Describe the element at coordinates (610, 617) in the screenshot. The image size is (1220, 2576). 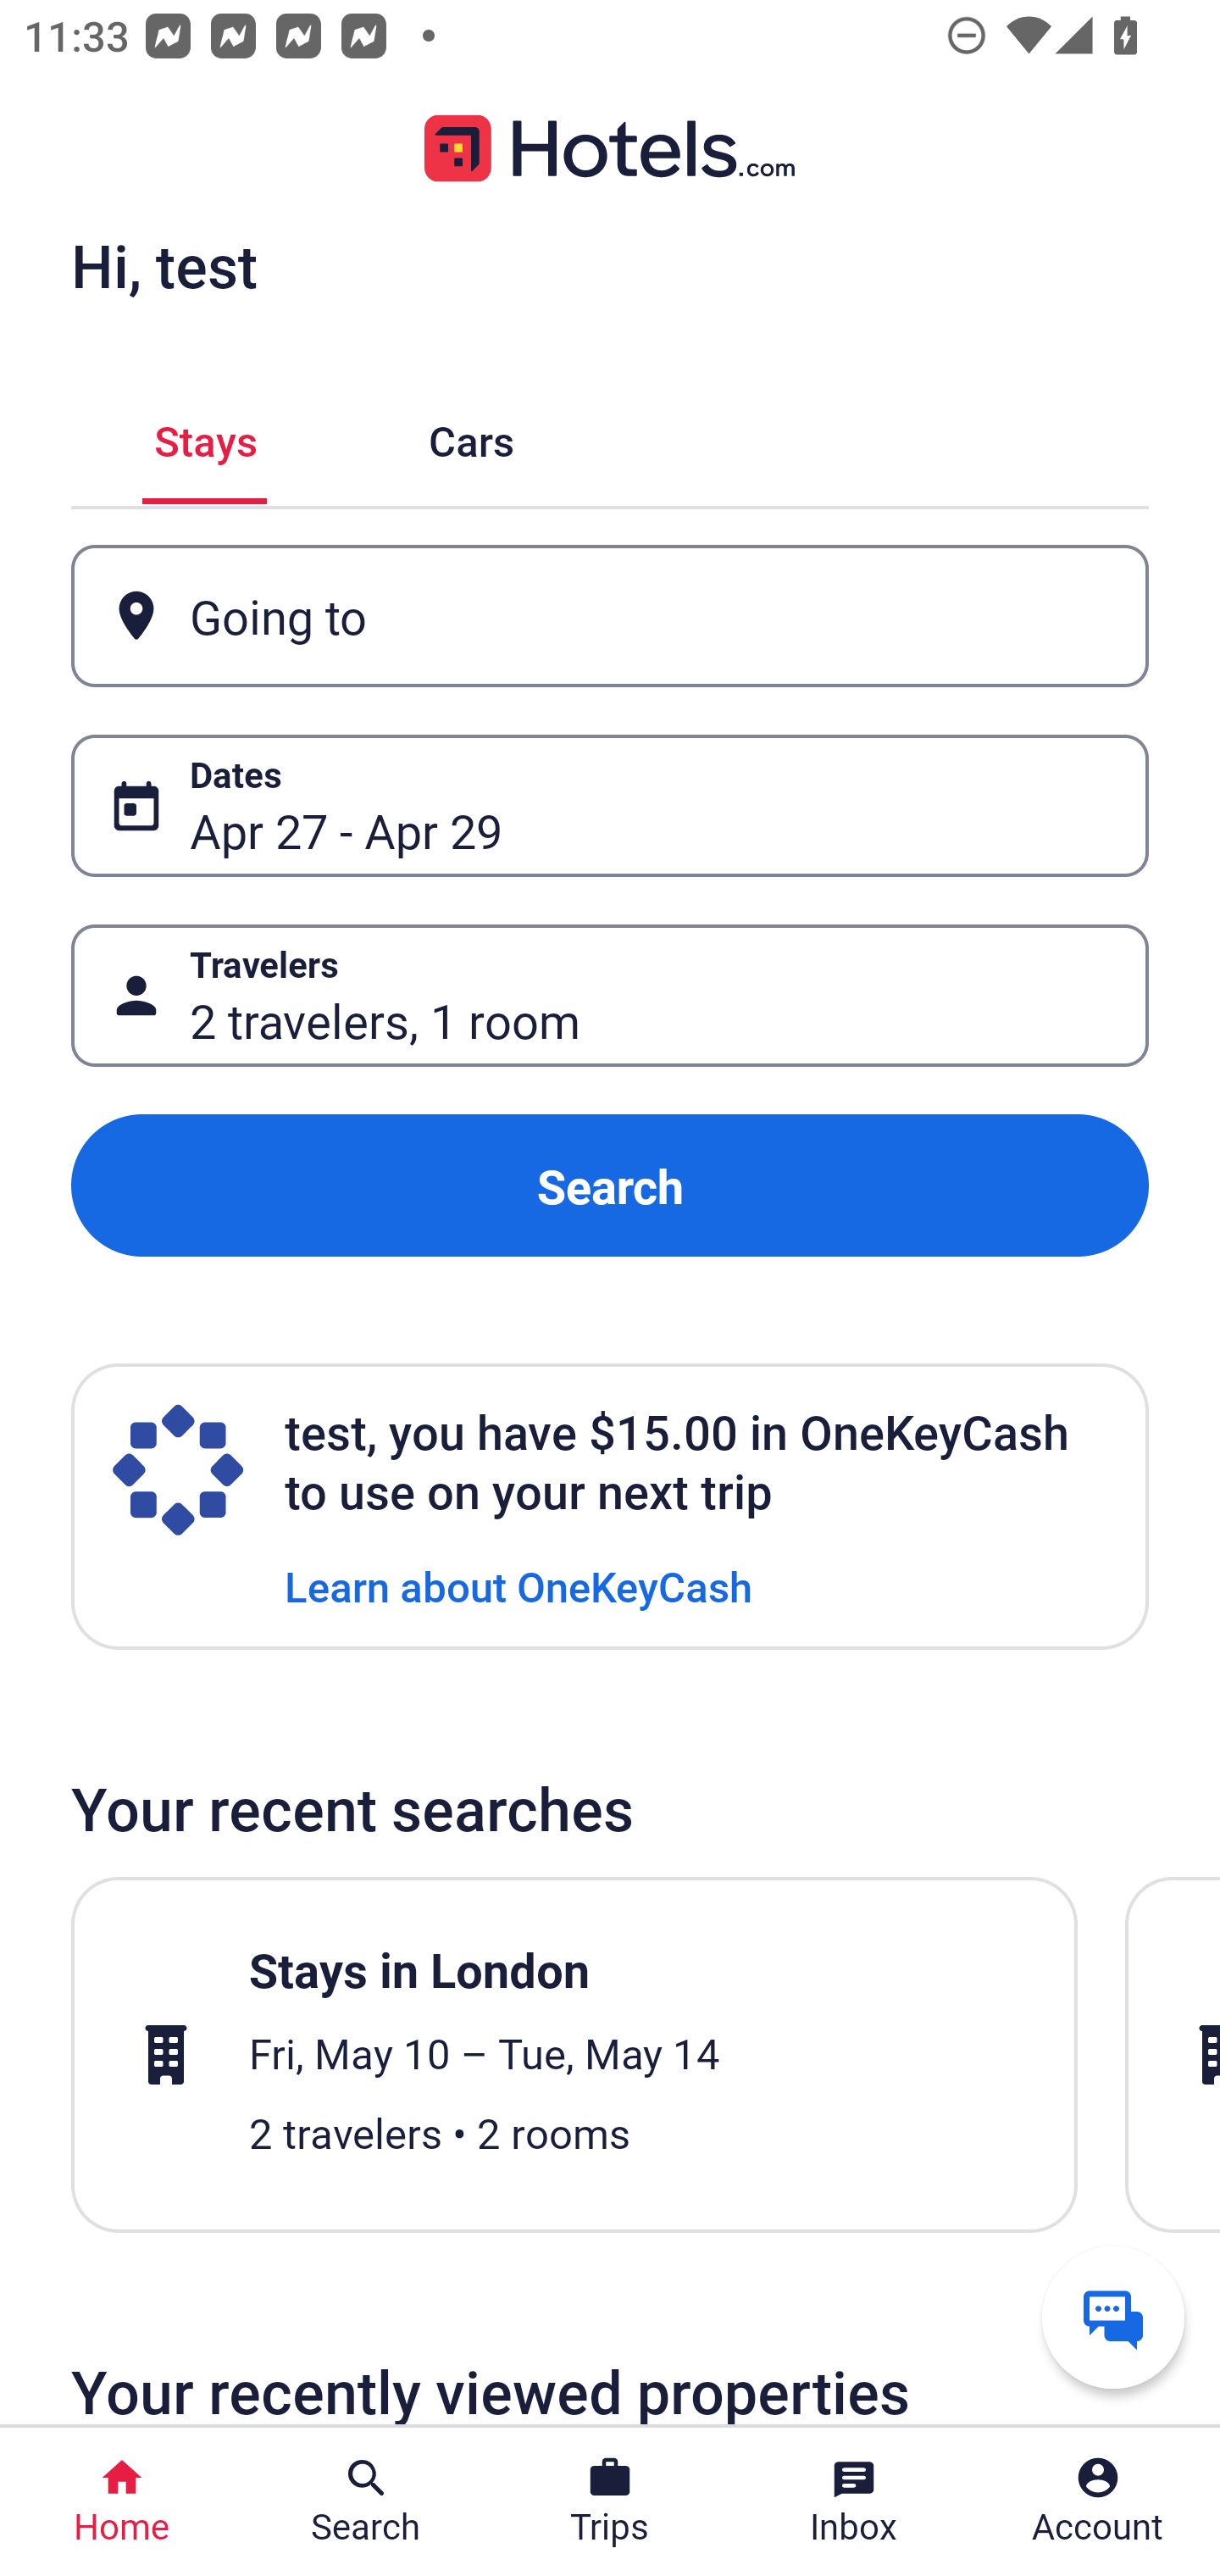
I see `Going to Button` at that location.